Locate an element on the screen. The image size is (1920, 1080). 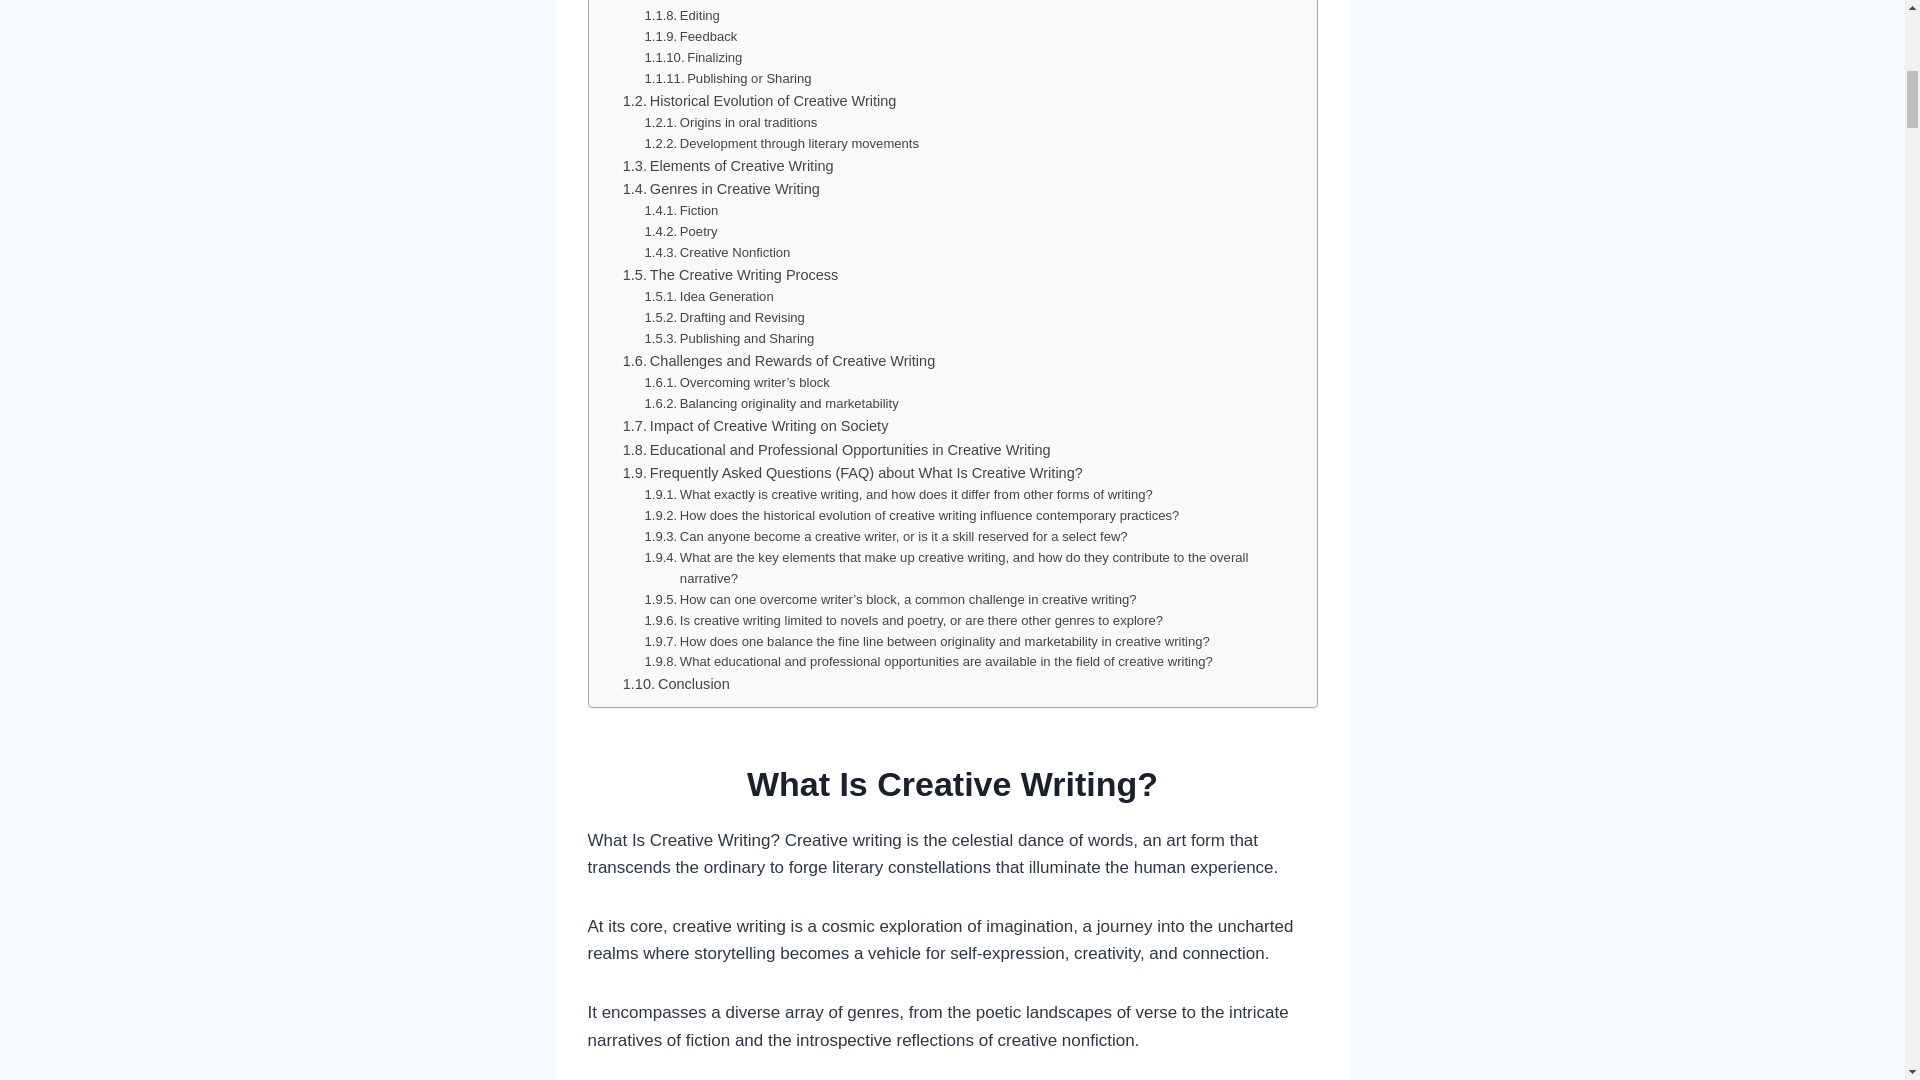
Origins in oral traditions is located at coordinates (731, 123).